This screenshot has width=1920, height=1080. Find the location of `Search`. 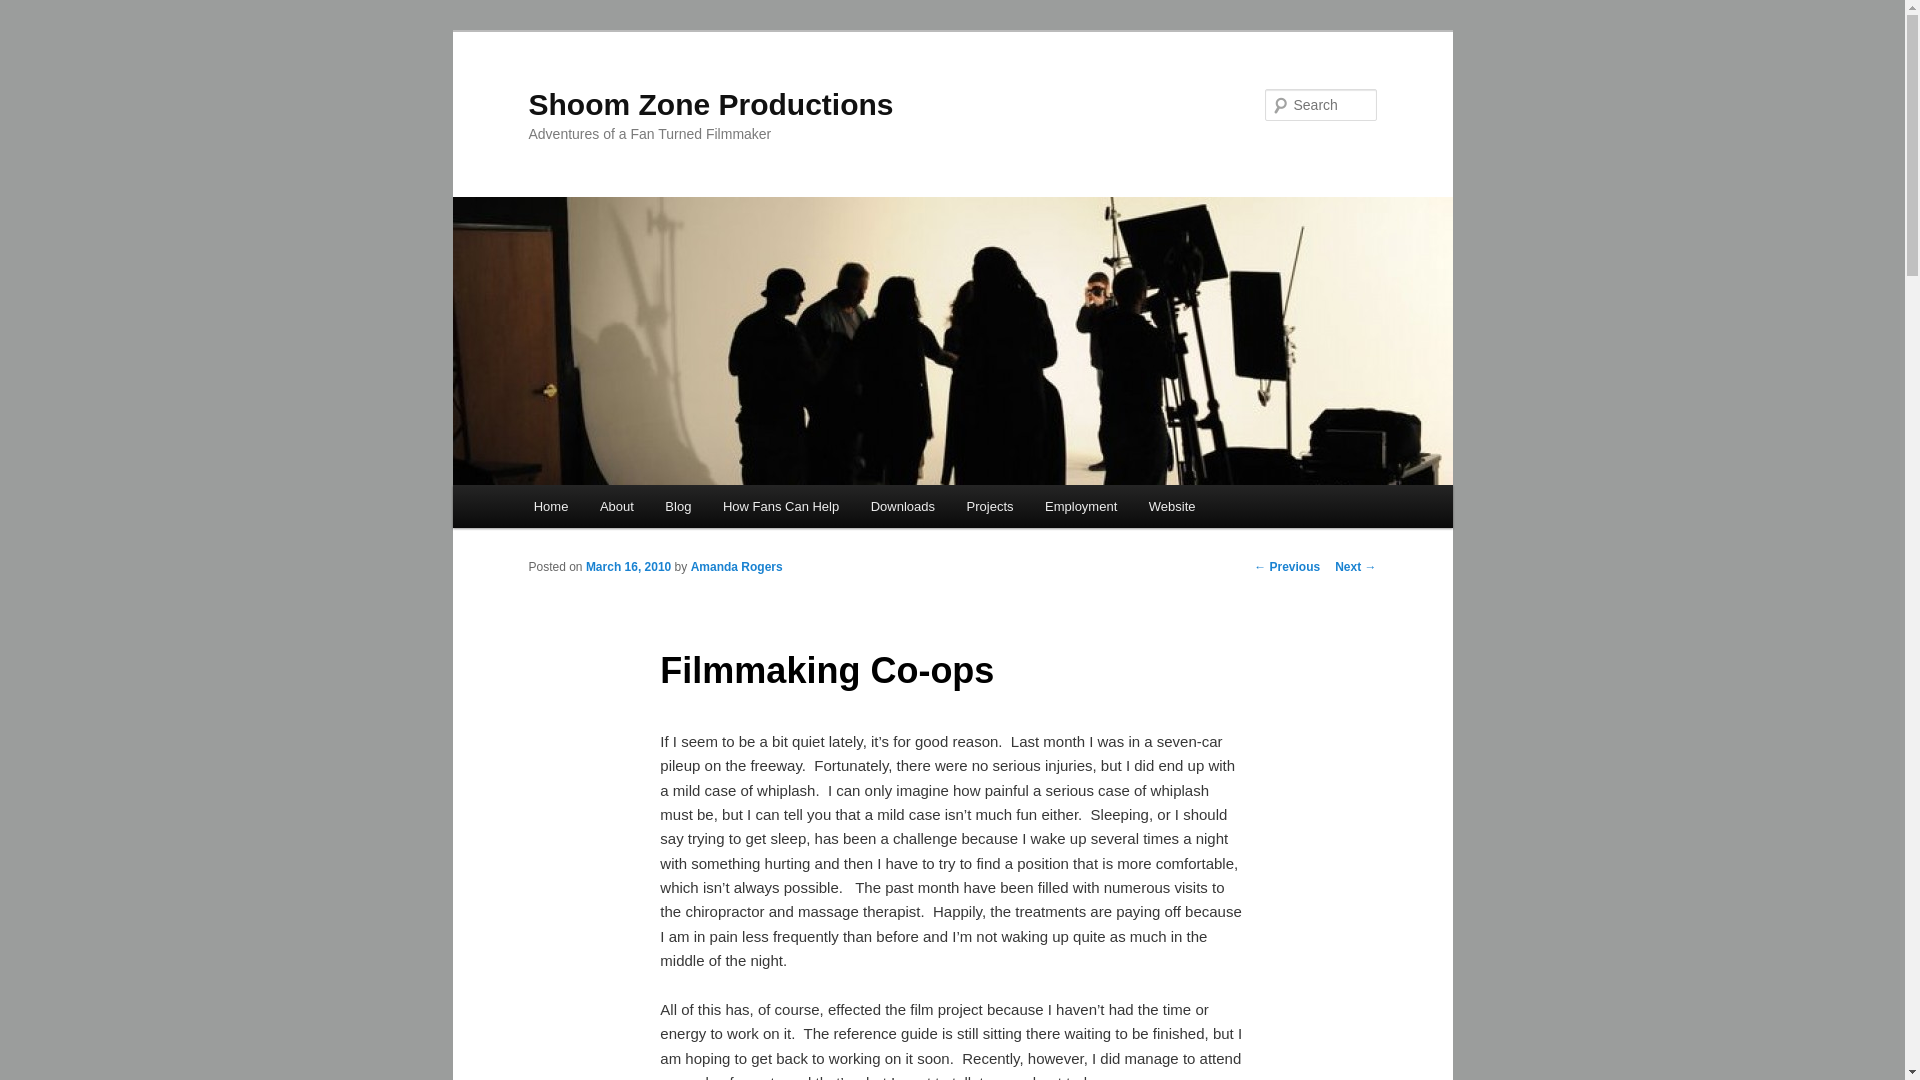

Search is located at coordinates (32, 11).